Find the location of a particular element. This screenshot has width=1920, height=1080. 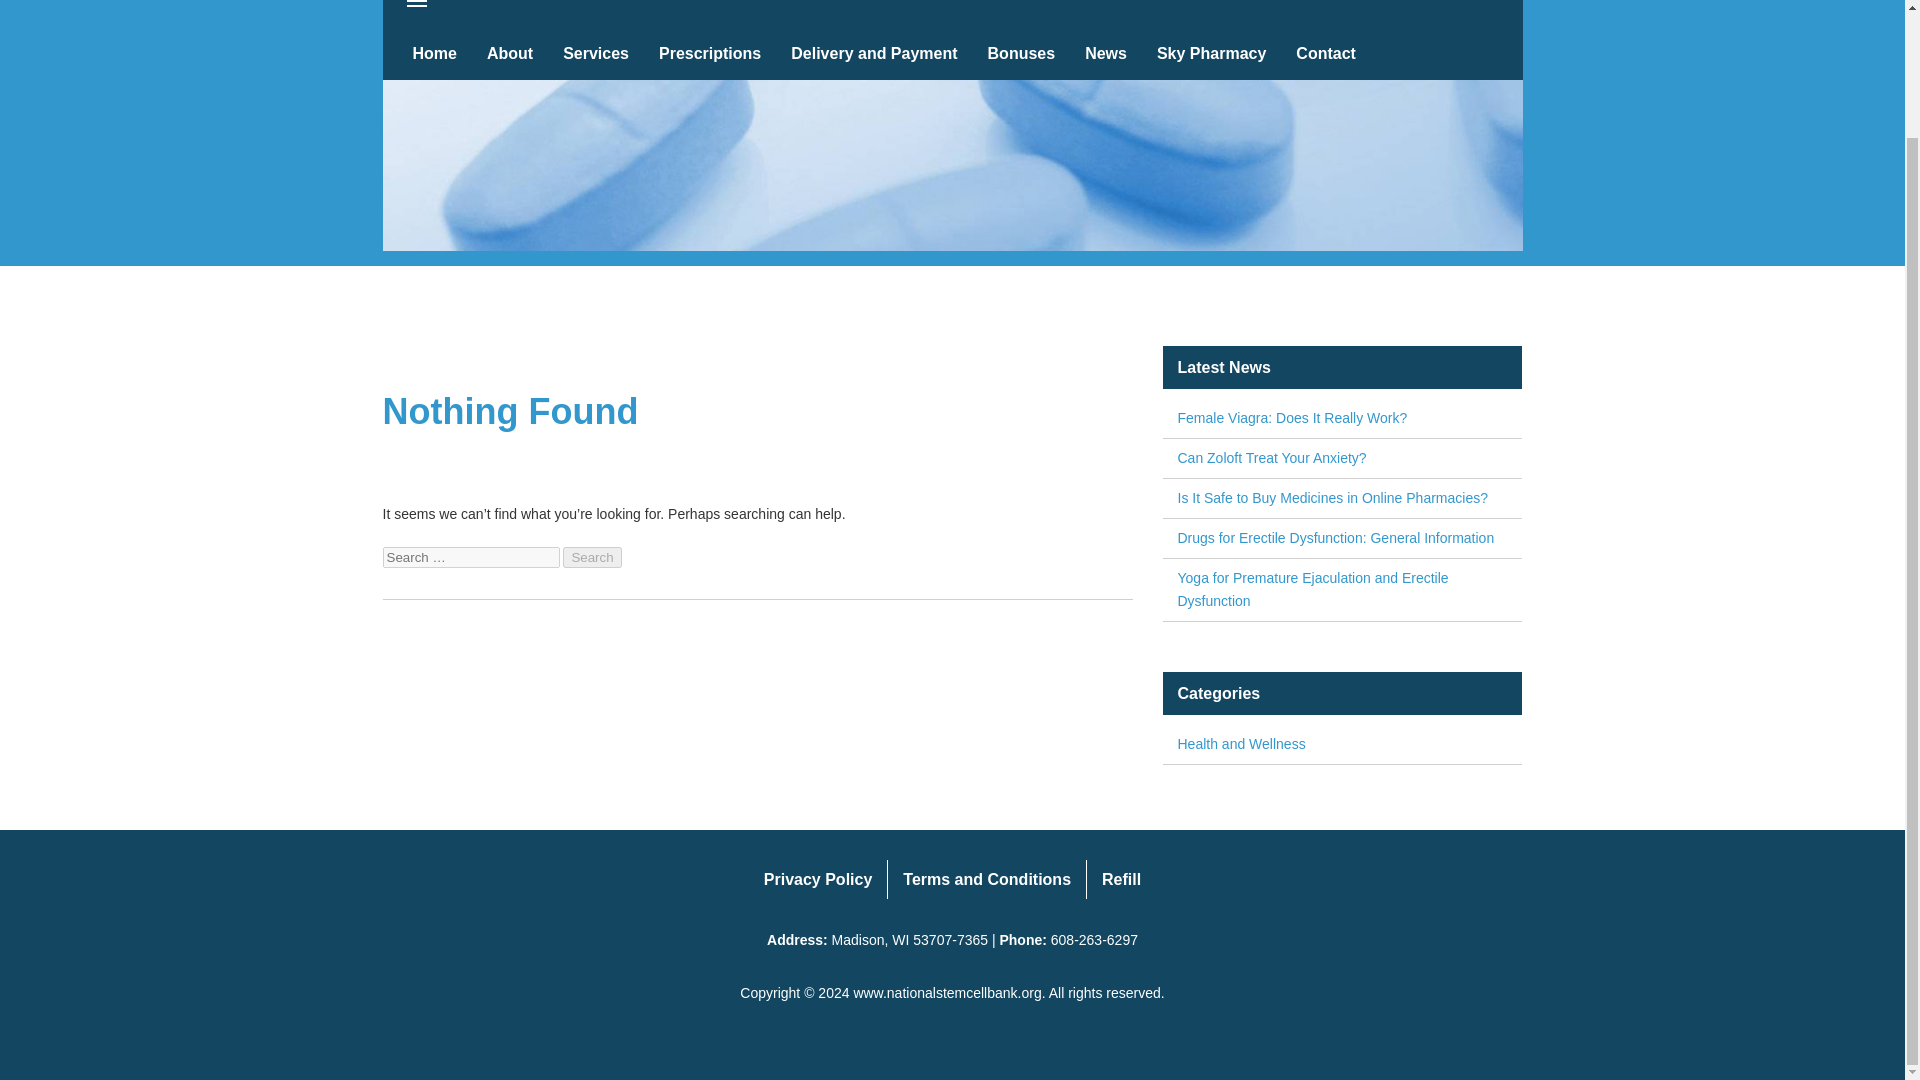

Privacy Policy is located at coordinates (818, 878).